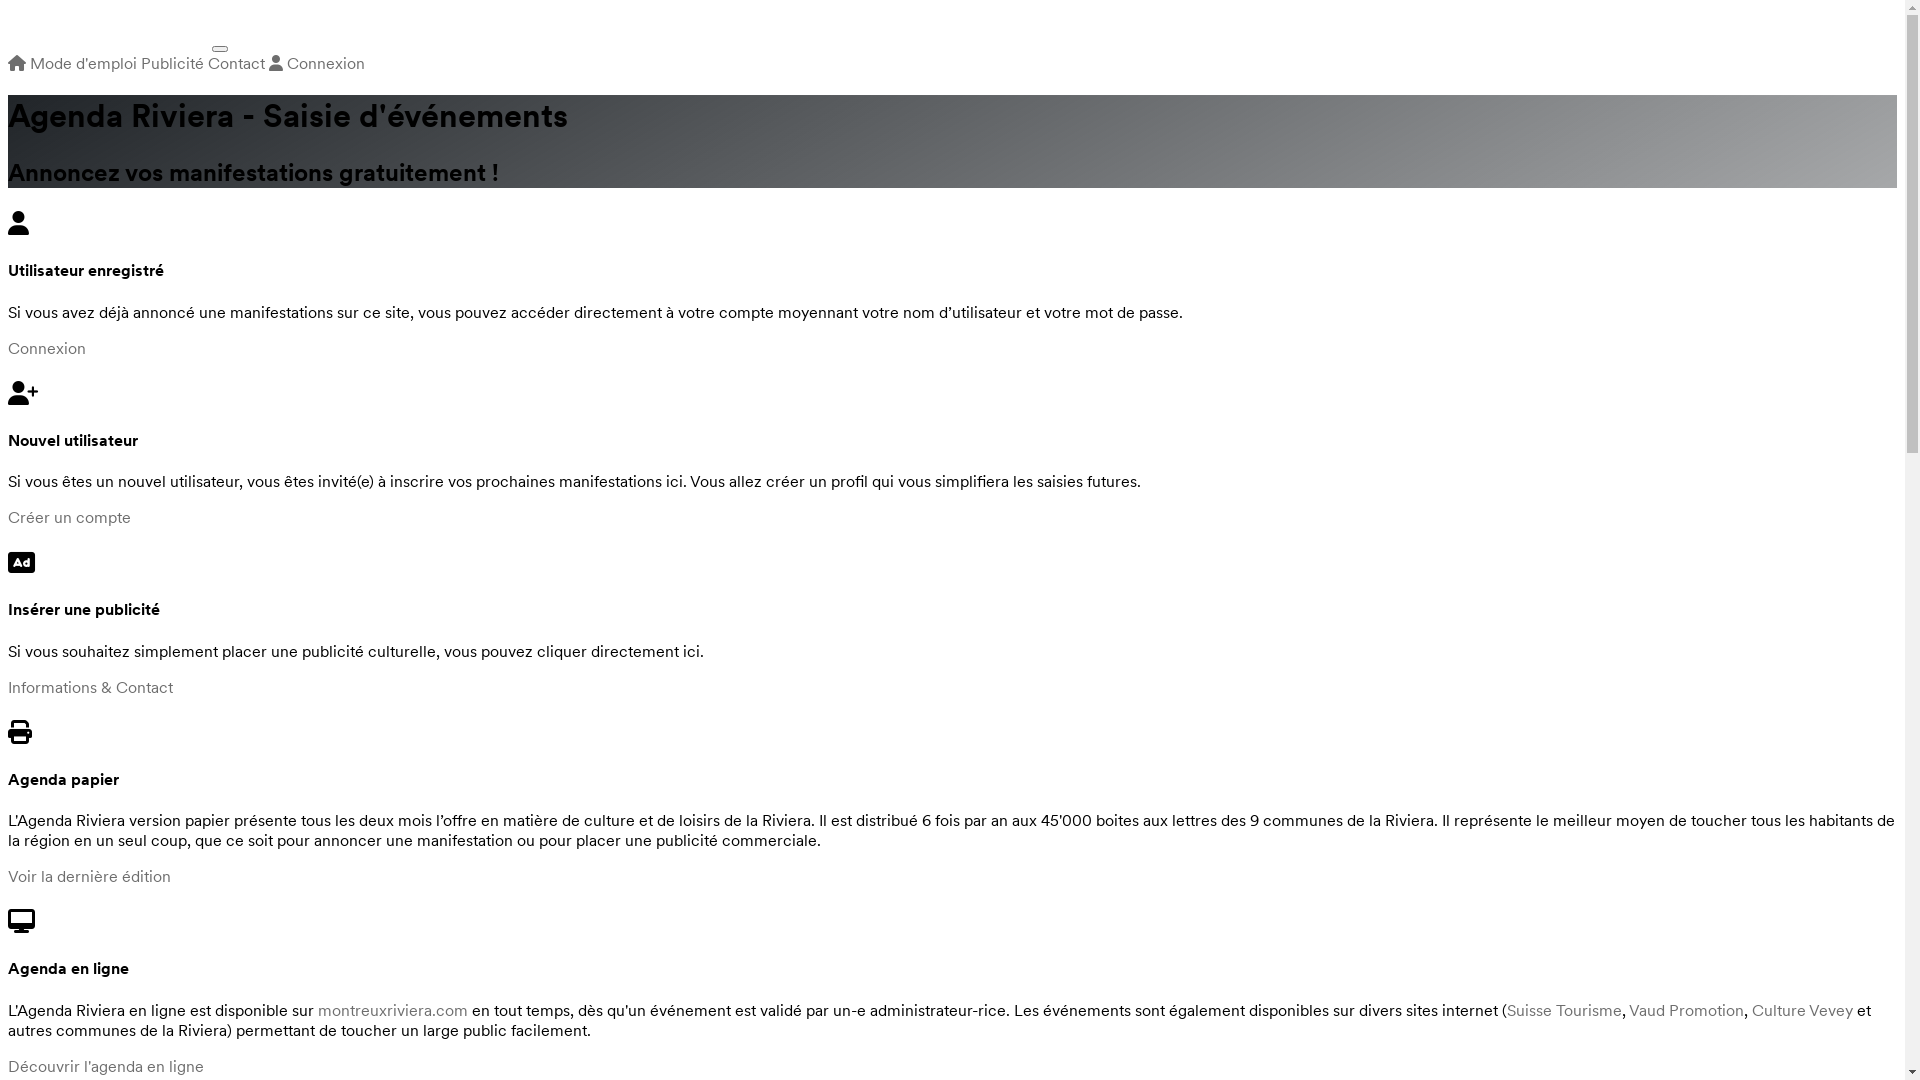 This screenshot has height=1080, width=1920. What do you see at coordinates (90, 687) in the screenshot?
I see `Informations & Contact` at bounding box center [90, 687].